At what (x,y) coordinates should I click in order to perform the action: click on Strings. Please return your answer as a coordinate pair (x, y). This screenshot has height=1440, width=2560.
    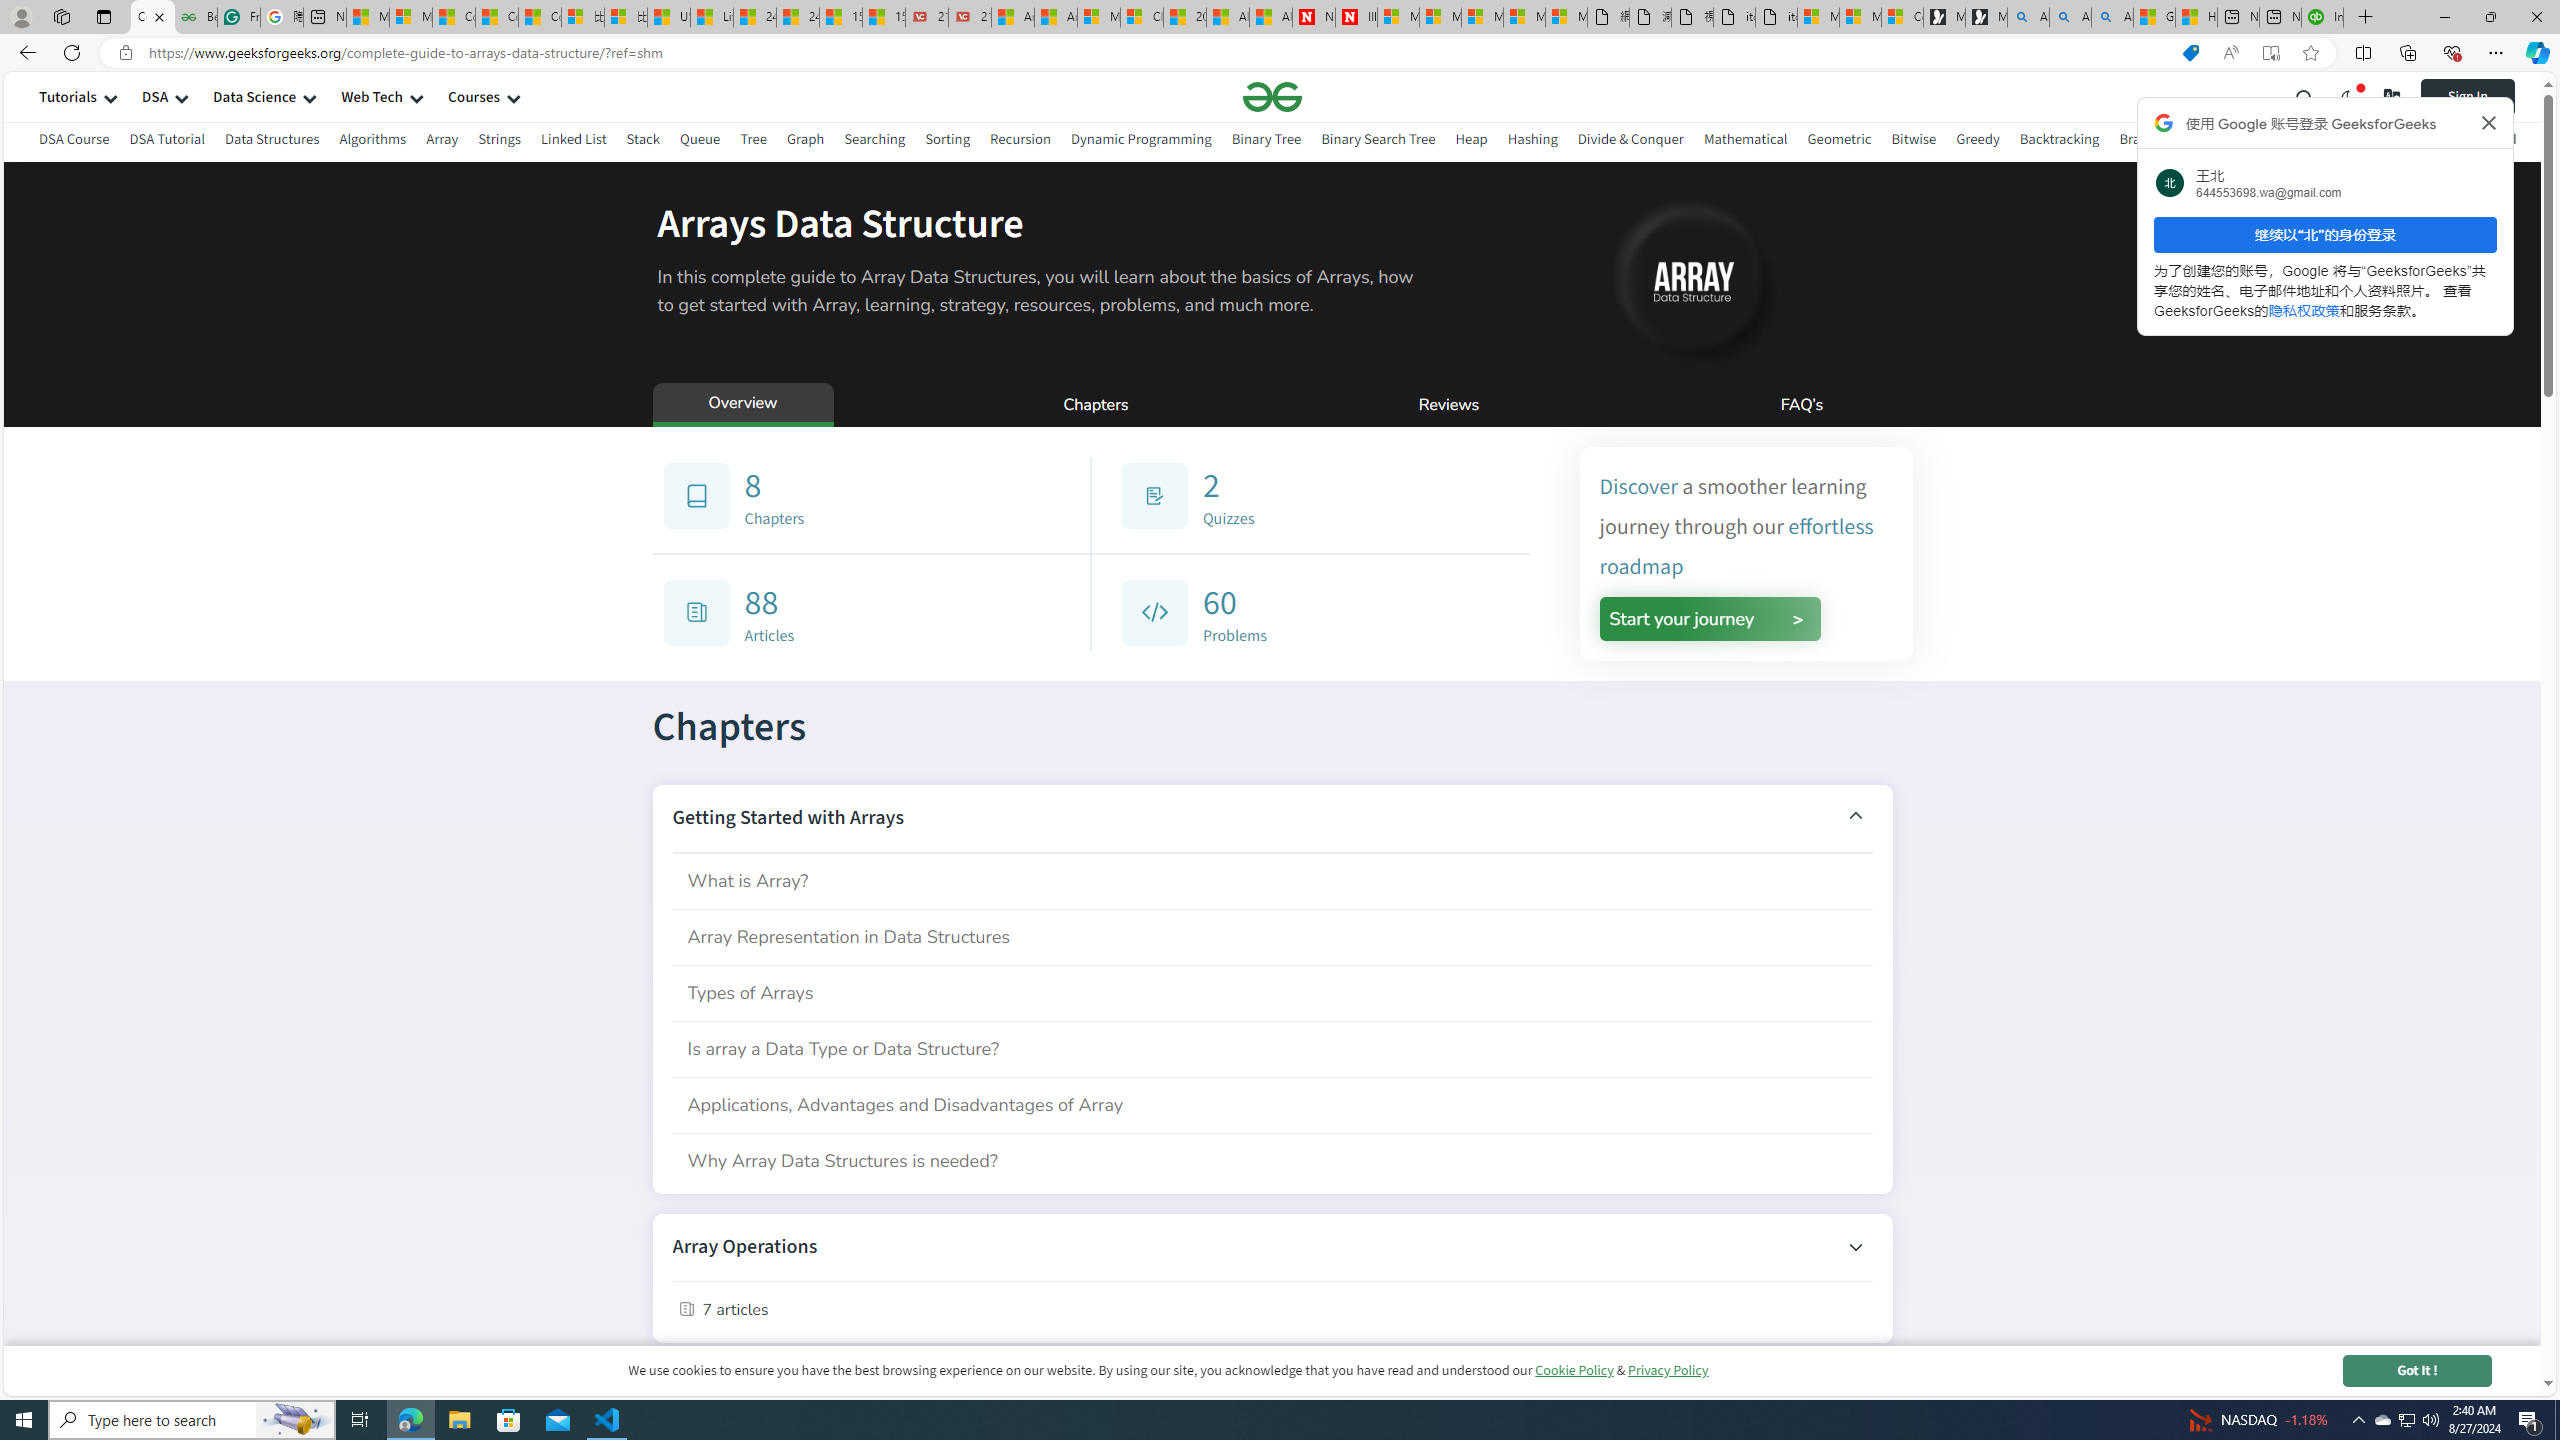
    Looking at the image, I should click on (498, 142).